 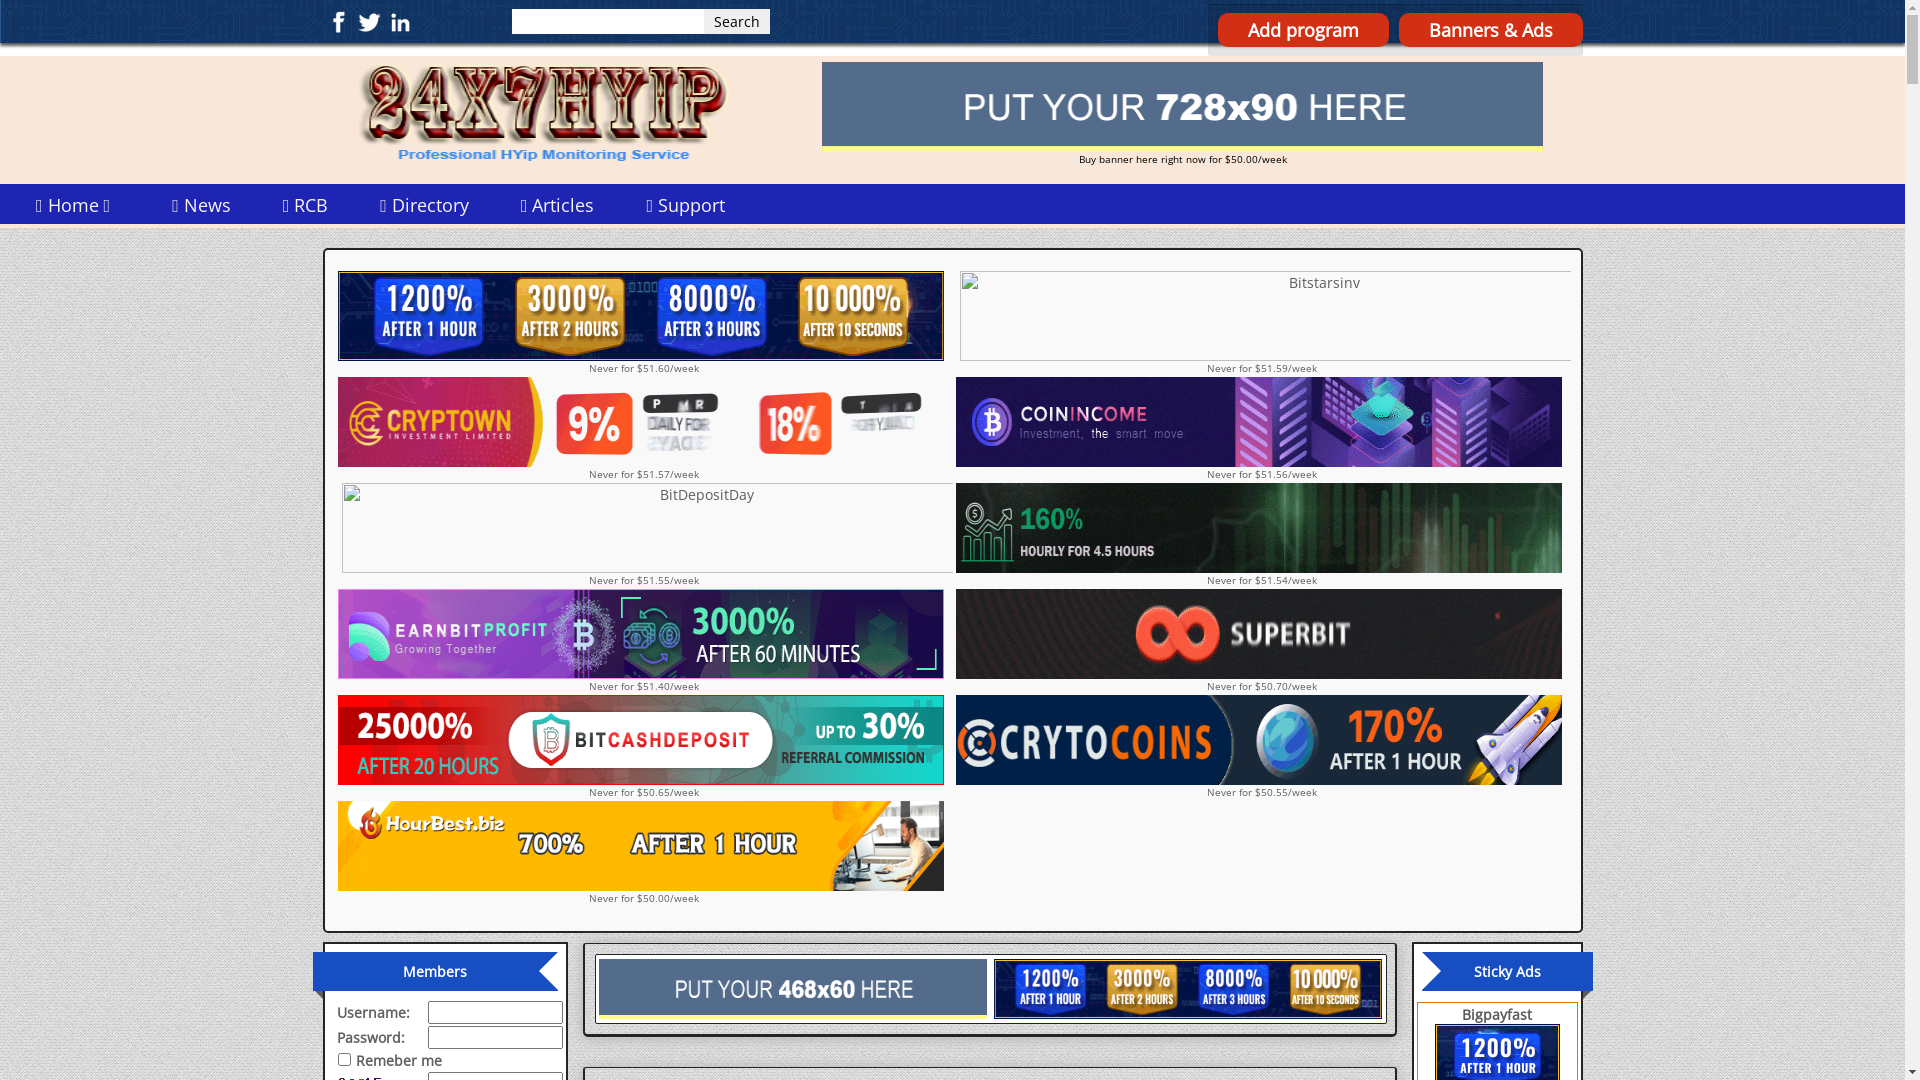 What do you see at coordinates (558, 205) in the screenshot?
I see ` Articles` at bounding box center [558, 205].